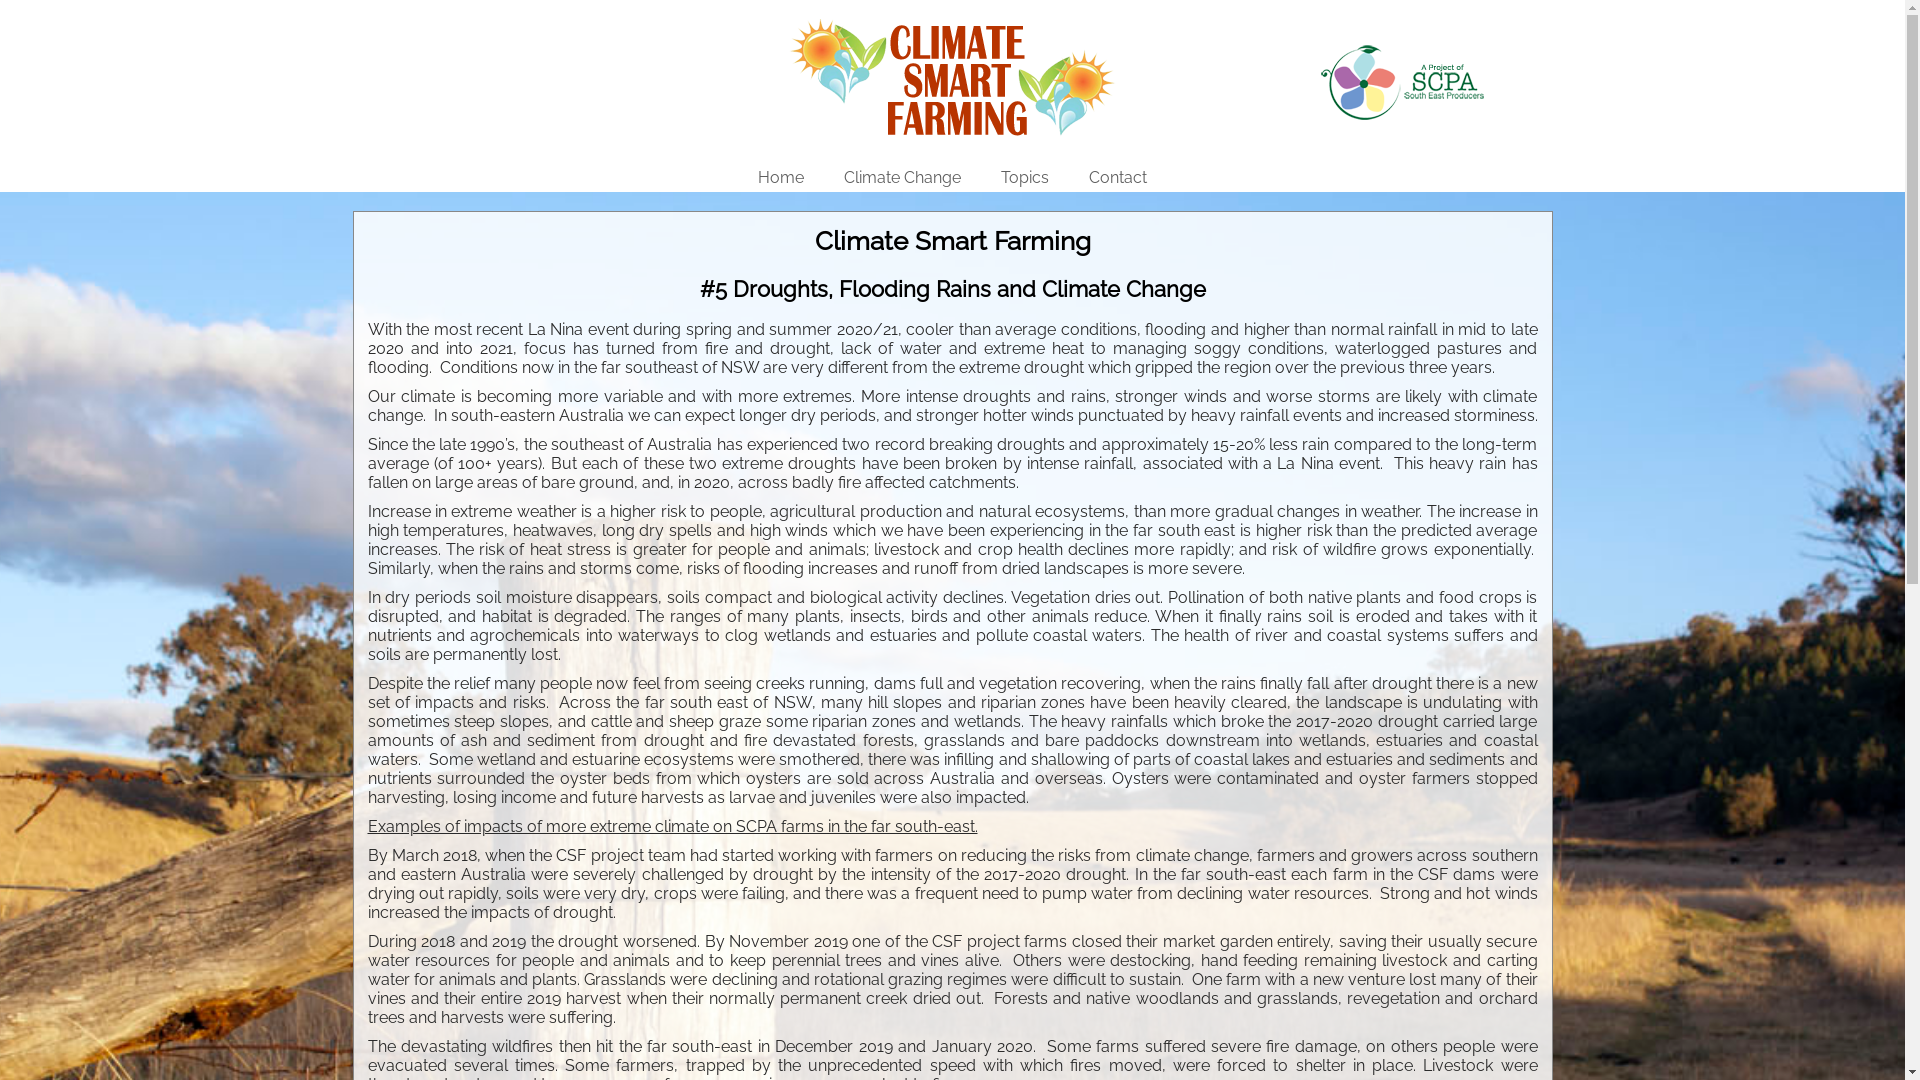  Describe the element at coordinates (781, 178) in the screenshot. I see `Home` at that location.